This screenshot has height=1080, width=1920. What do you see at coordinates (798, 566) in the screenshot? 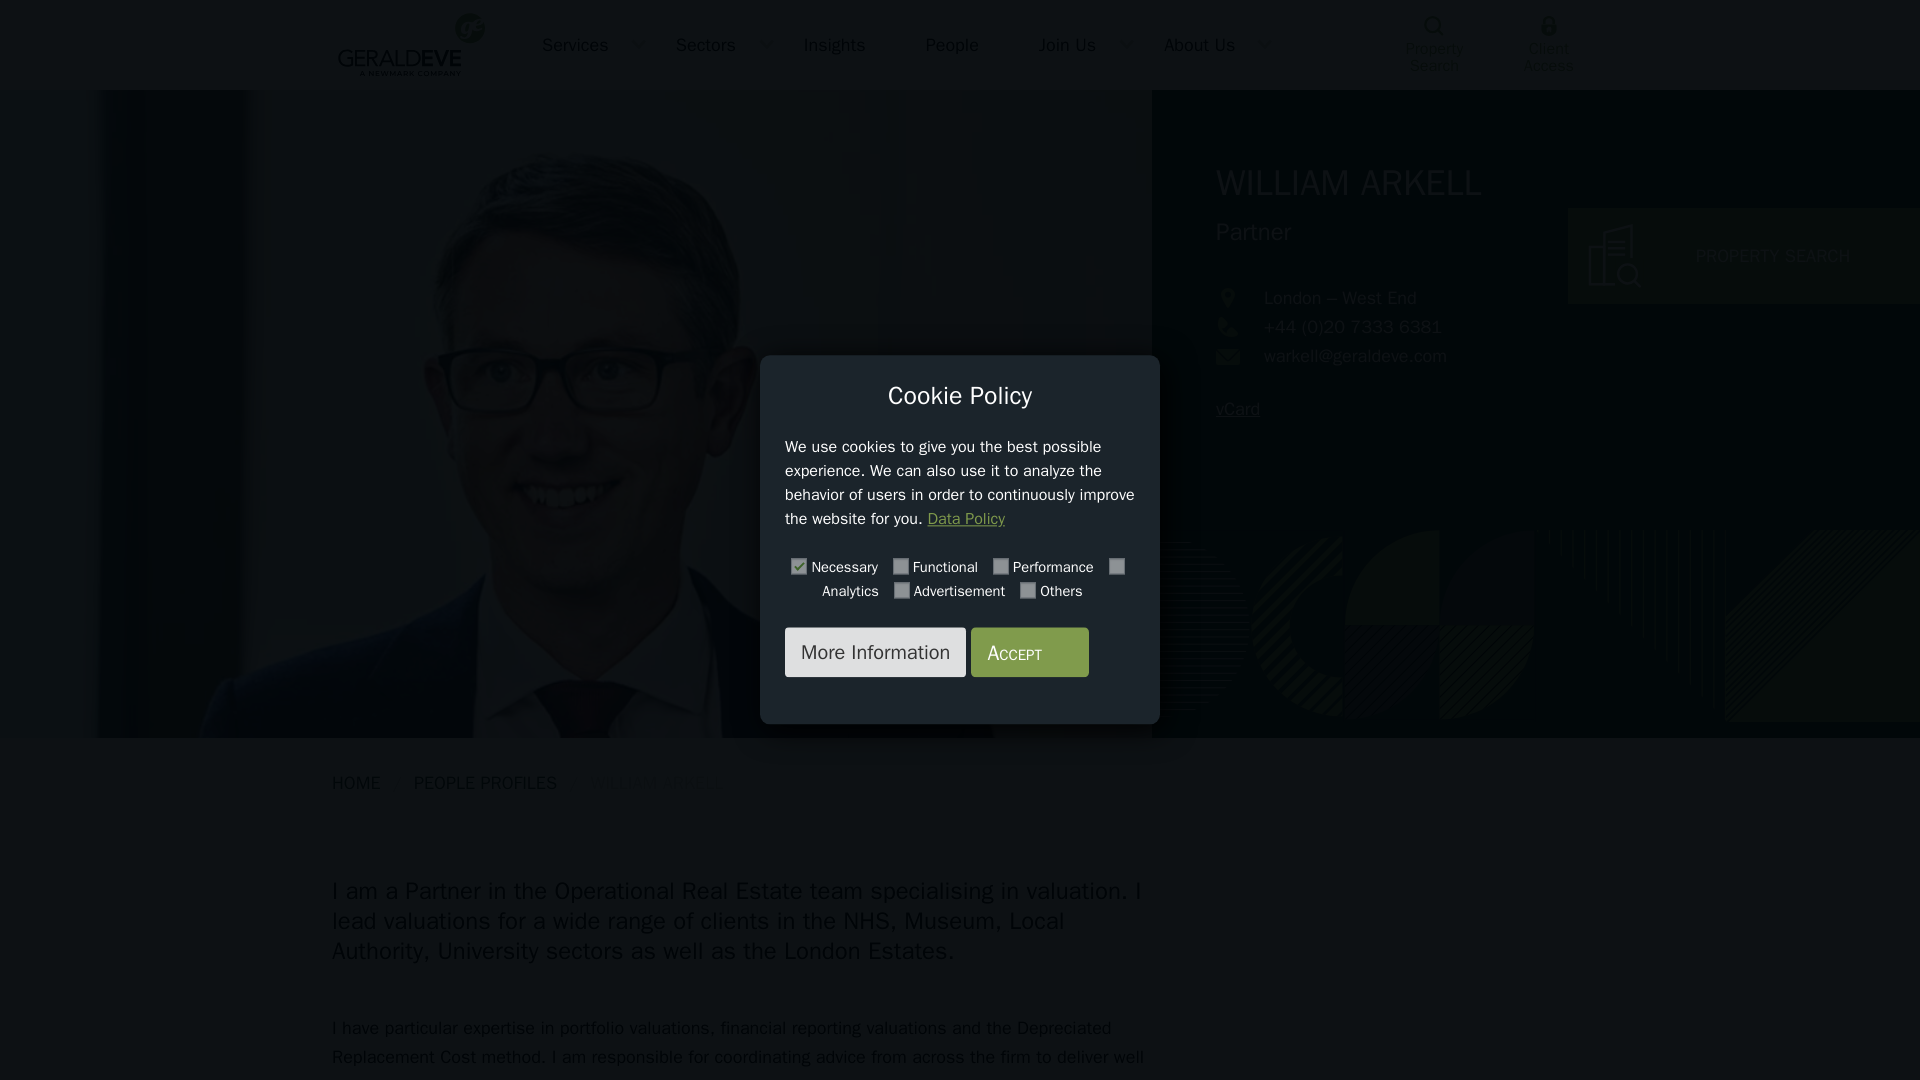
I see `on` at bounding box center [798, 566].